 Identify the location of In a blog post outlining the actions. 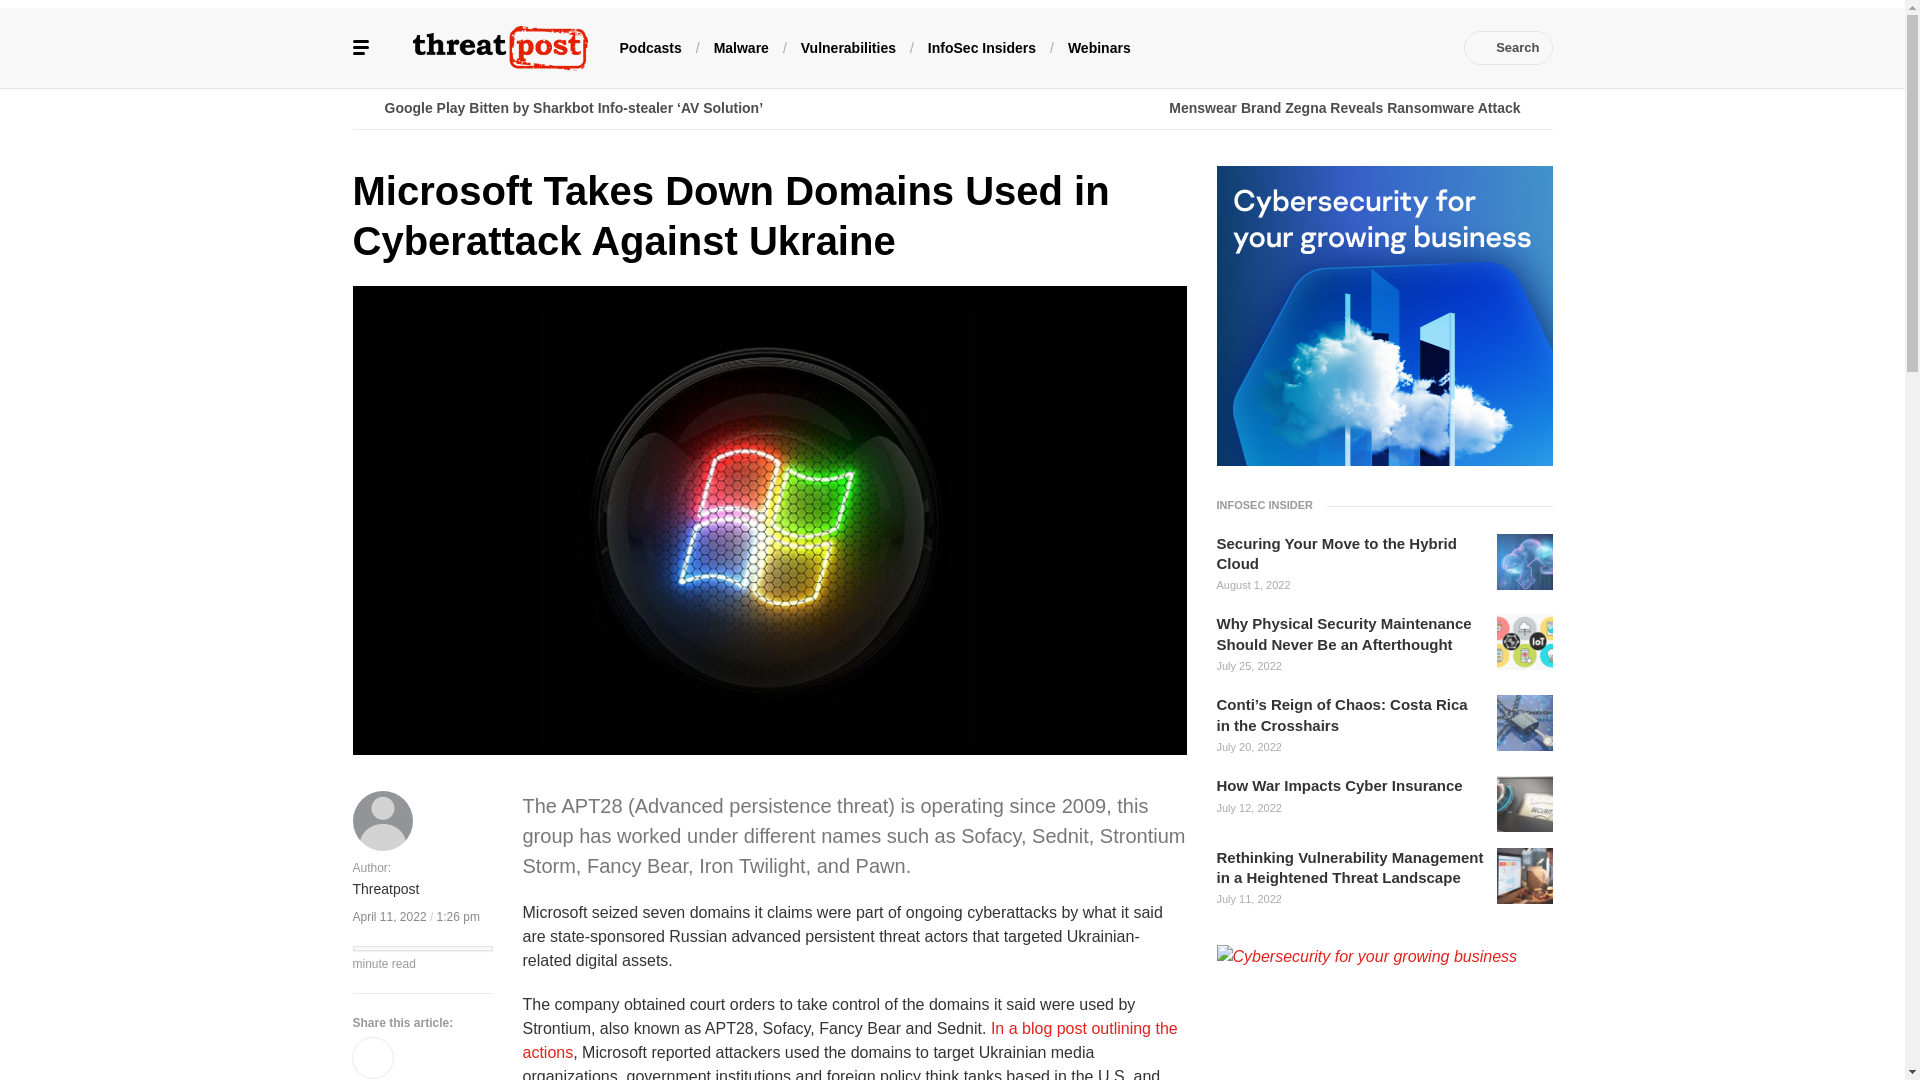
(849, 1040).